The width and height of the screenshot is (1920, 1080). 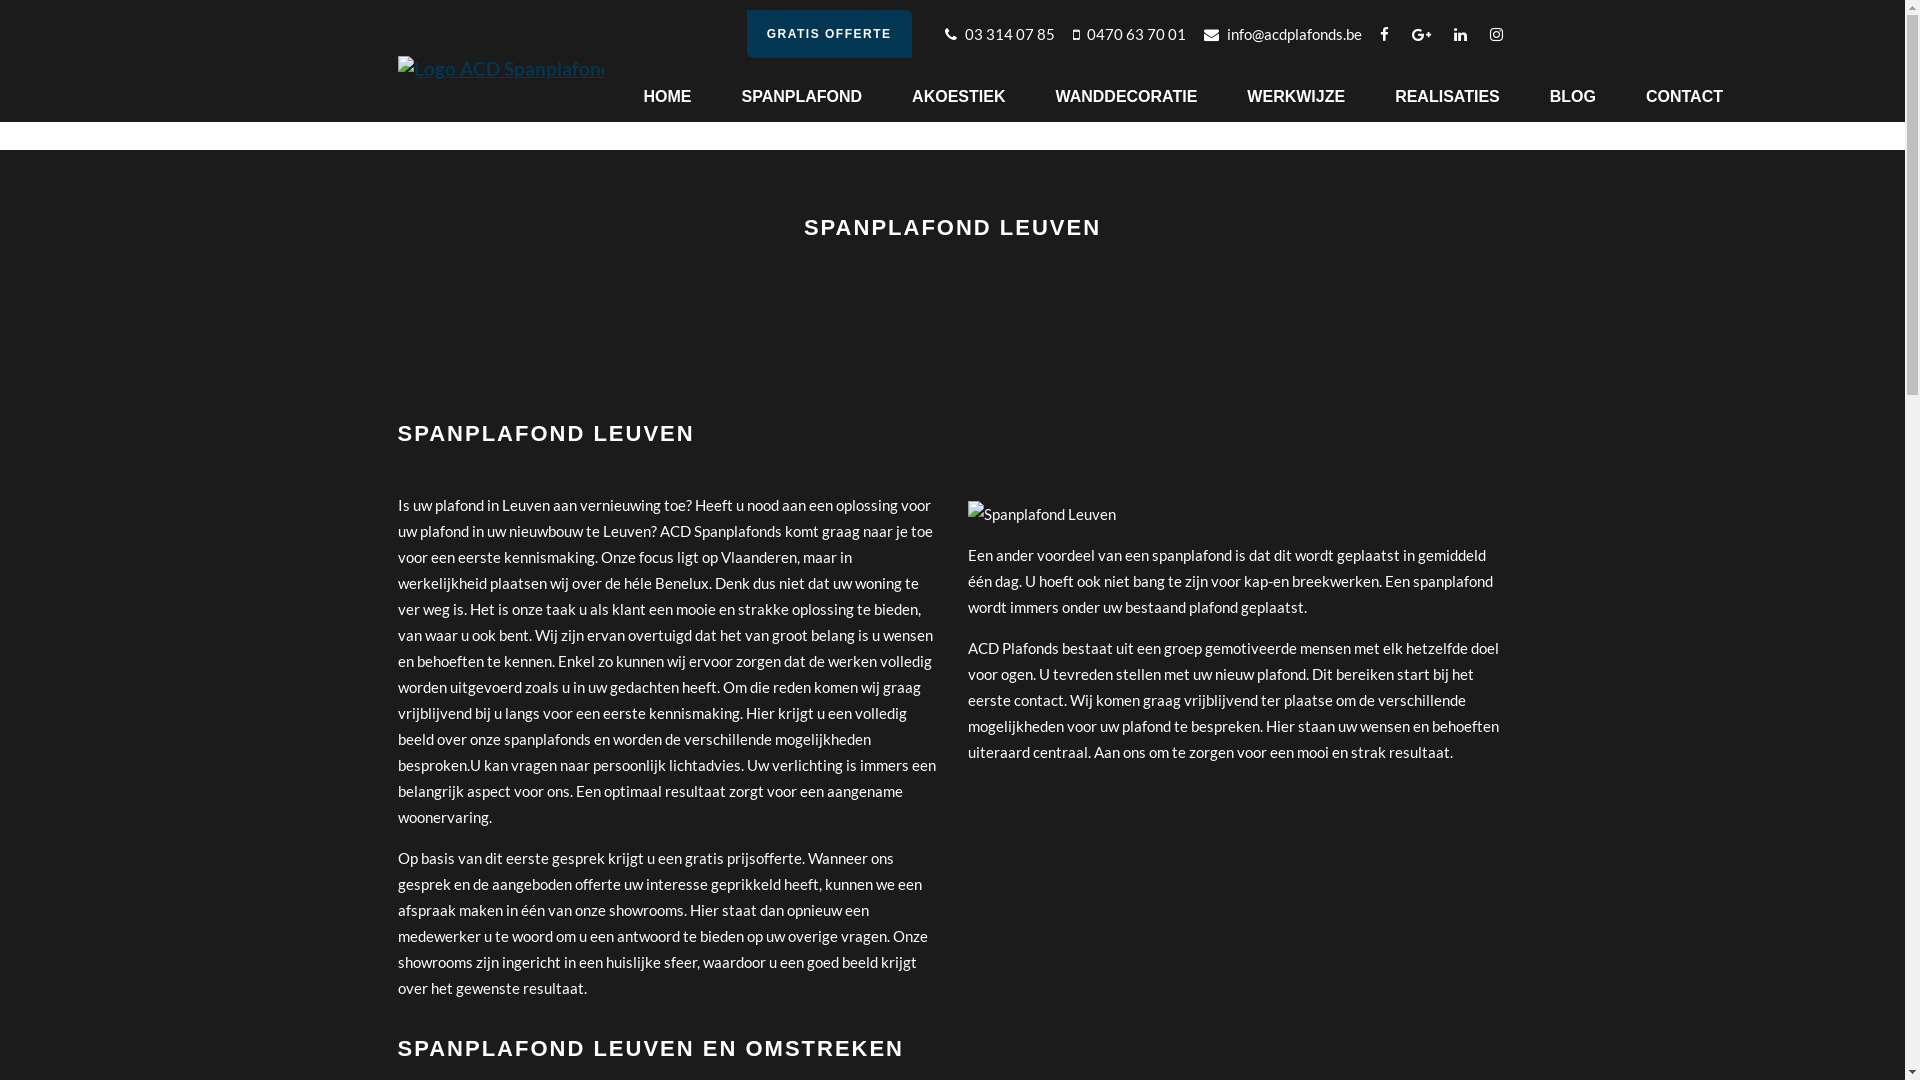 What do you see at coordinates (1448, 97) in the screenshot?
I see `REALISATIES` at bounding box center [1448, 97].